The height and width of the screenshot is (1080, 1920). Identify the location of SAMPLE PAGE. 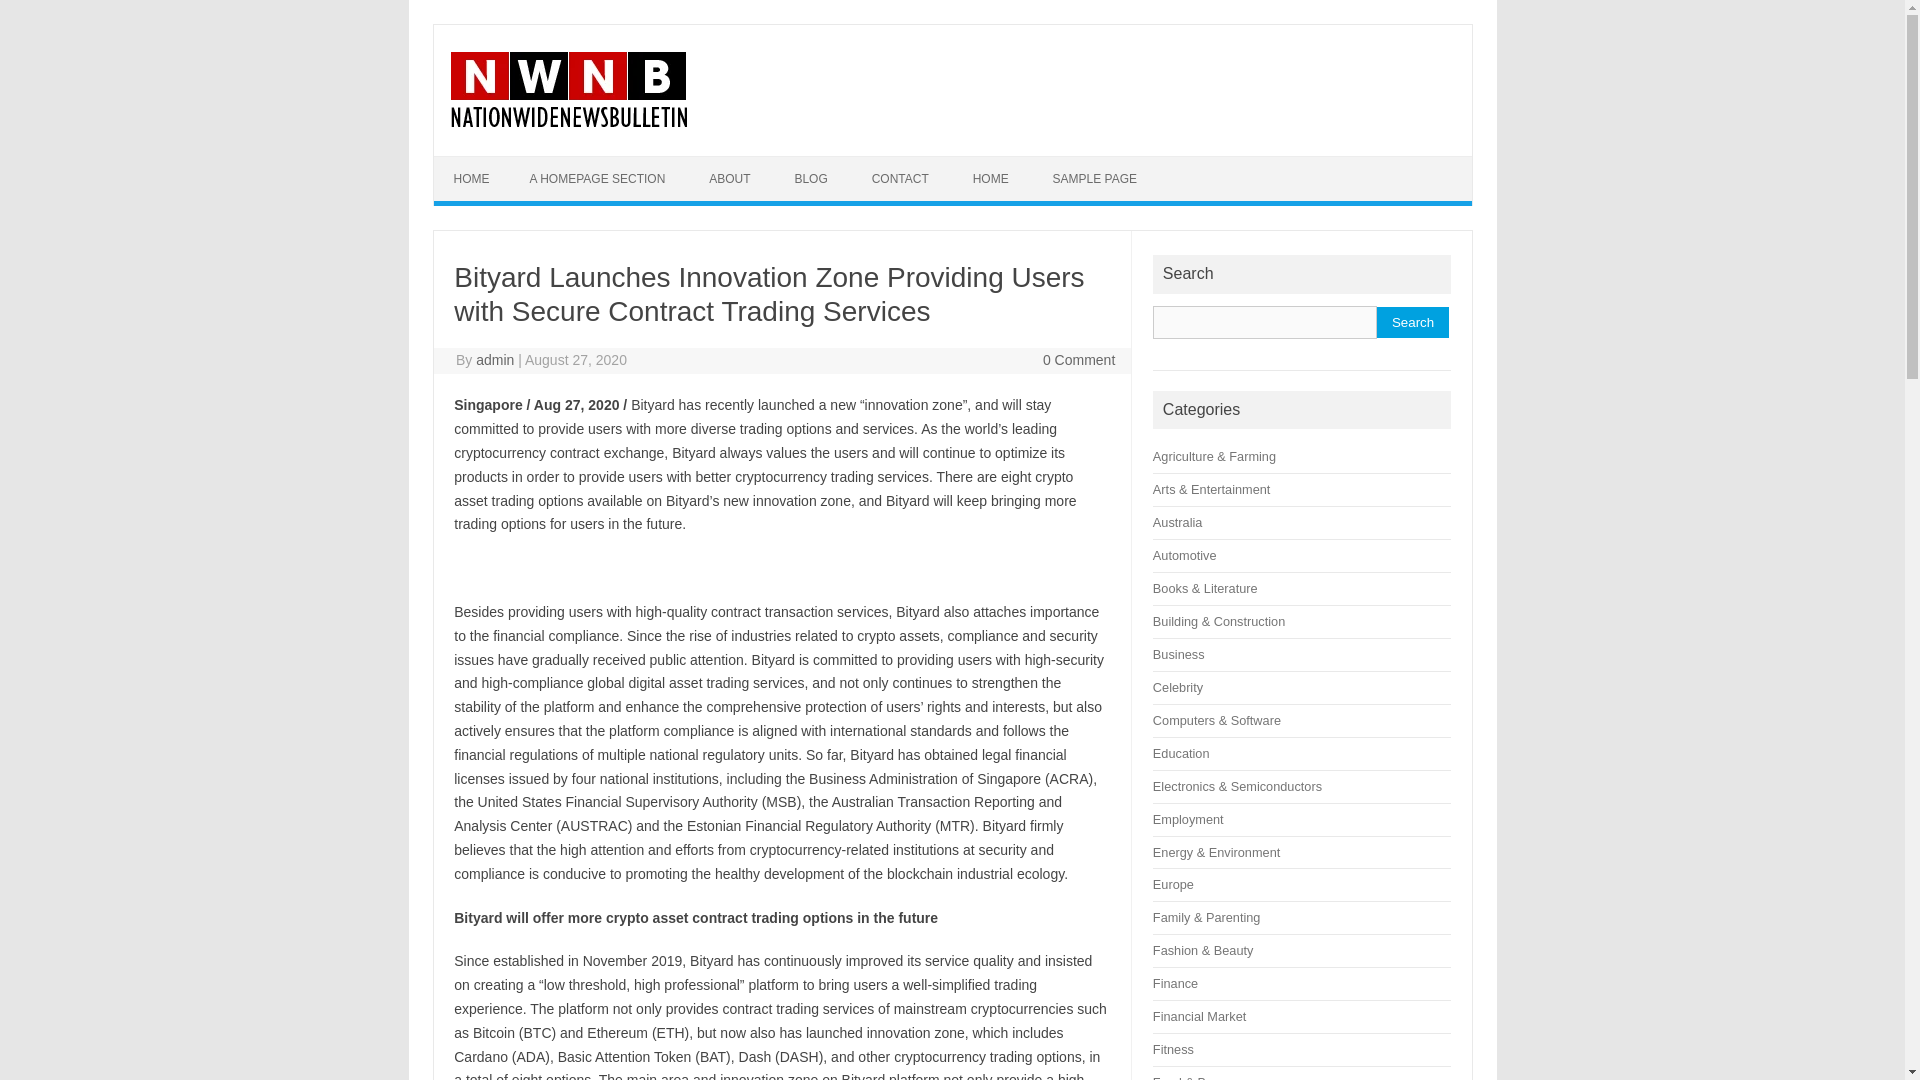
(1094, 178).